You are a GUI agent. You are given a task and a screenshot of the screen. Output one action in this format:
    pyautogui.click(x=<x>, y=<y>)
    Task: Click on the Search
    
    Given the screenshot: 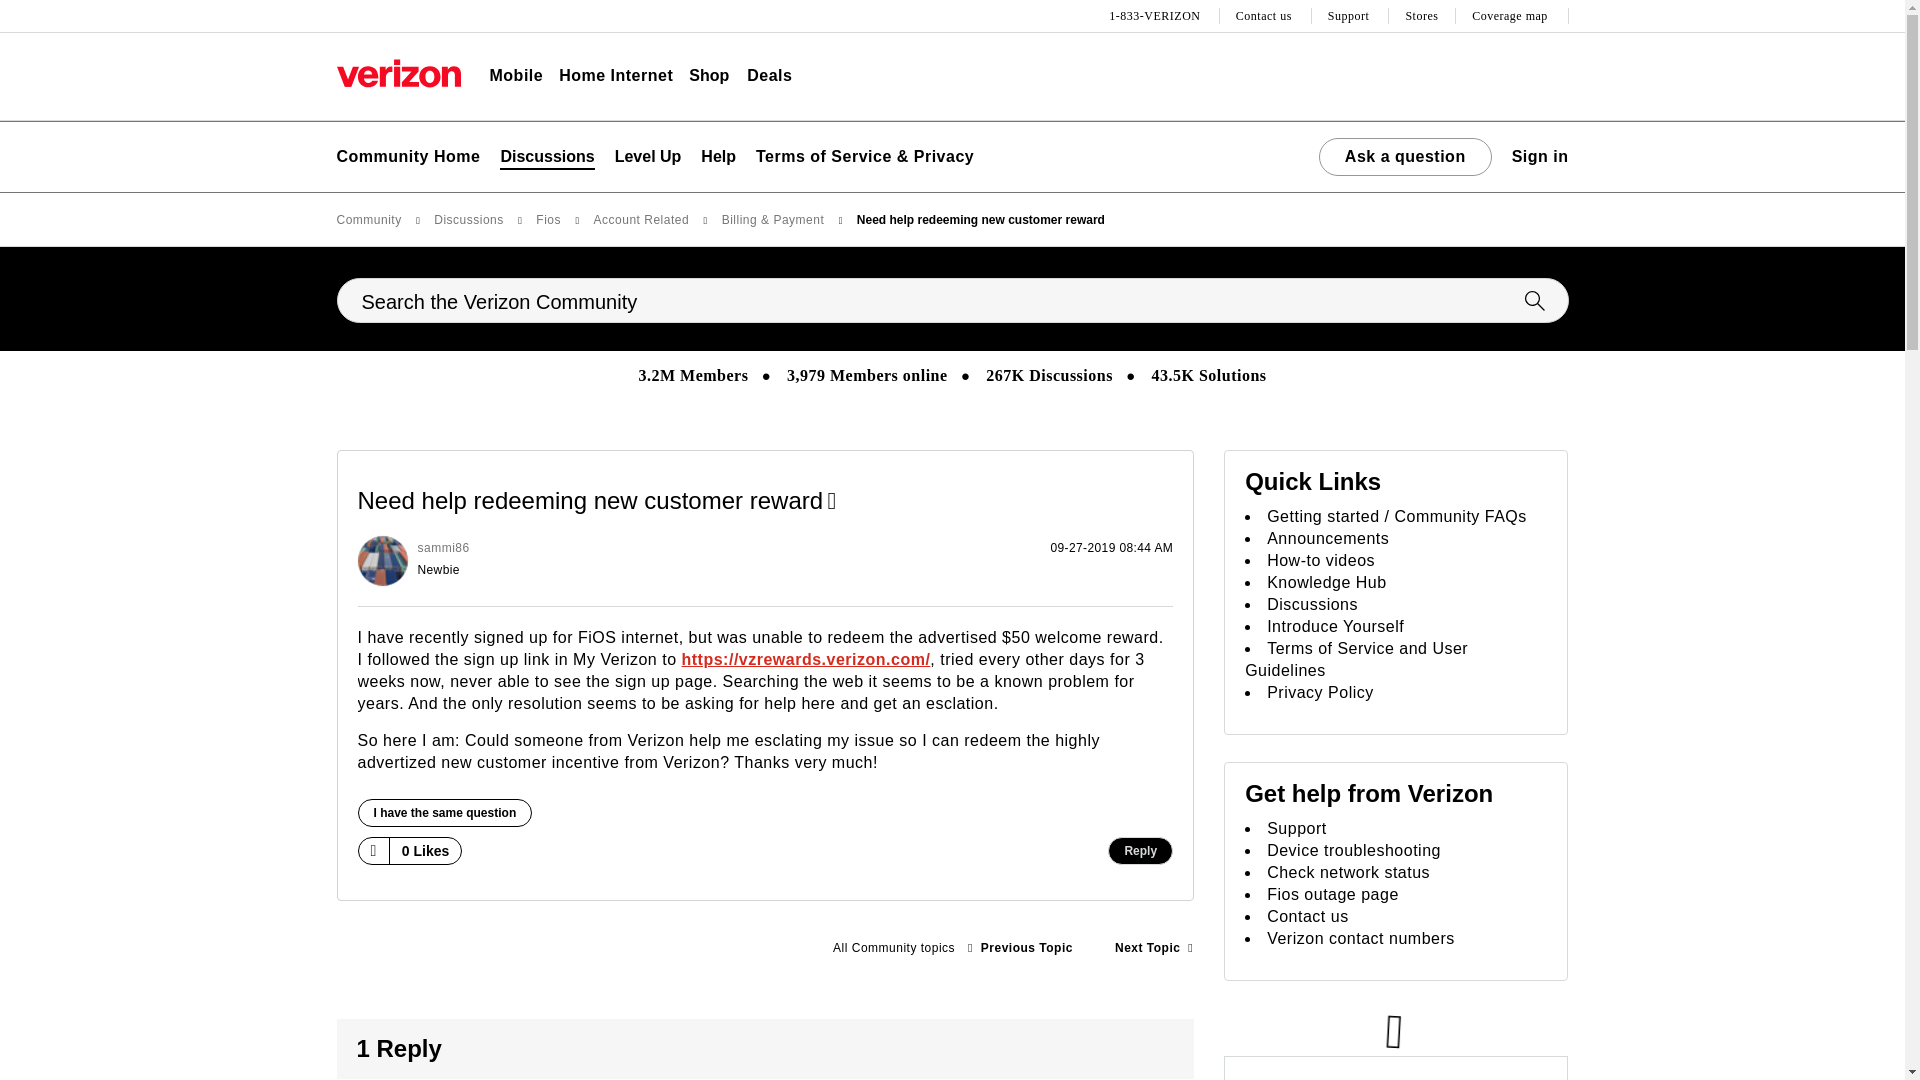 What is the action you would take?
    pyautogui.click(x=952, y=300)
    